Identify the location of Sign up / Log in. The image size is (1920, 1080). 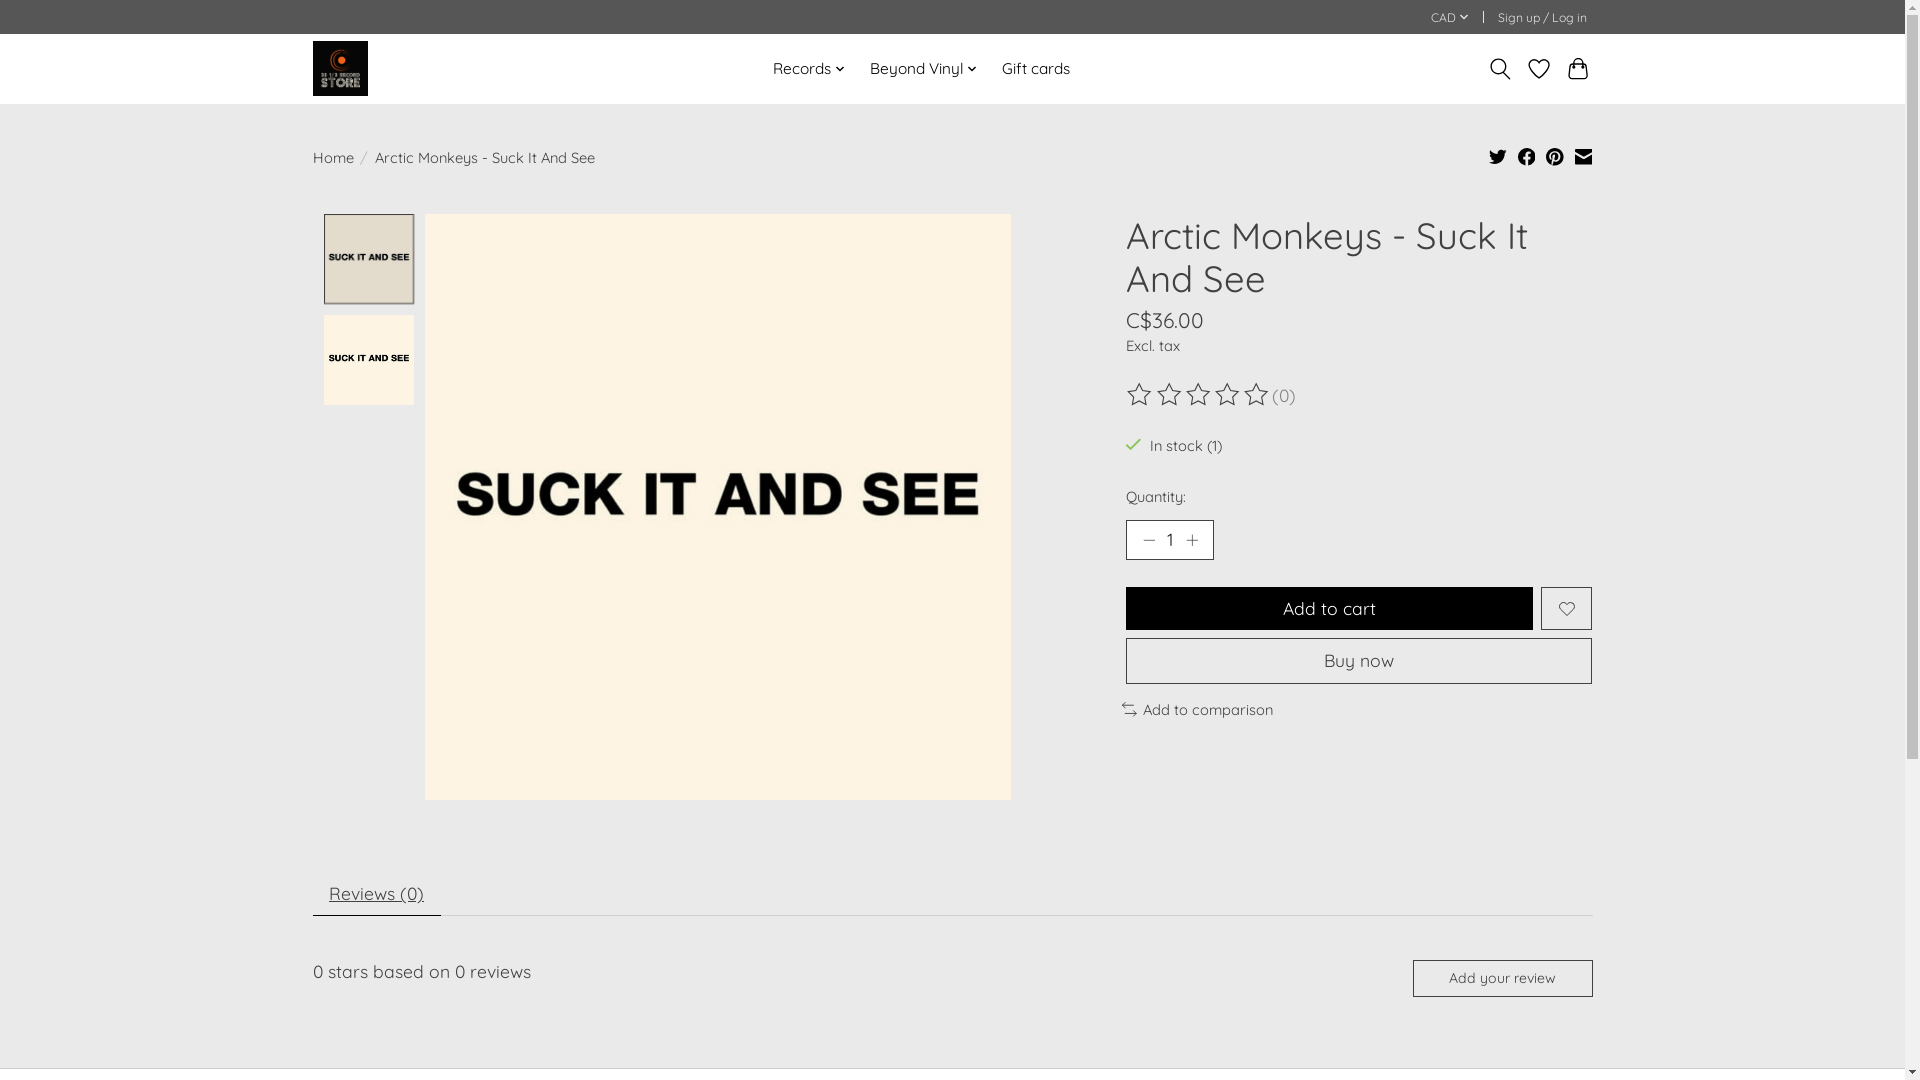
(1542, 18).